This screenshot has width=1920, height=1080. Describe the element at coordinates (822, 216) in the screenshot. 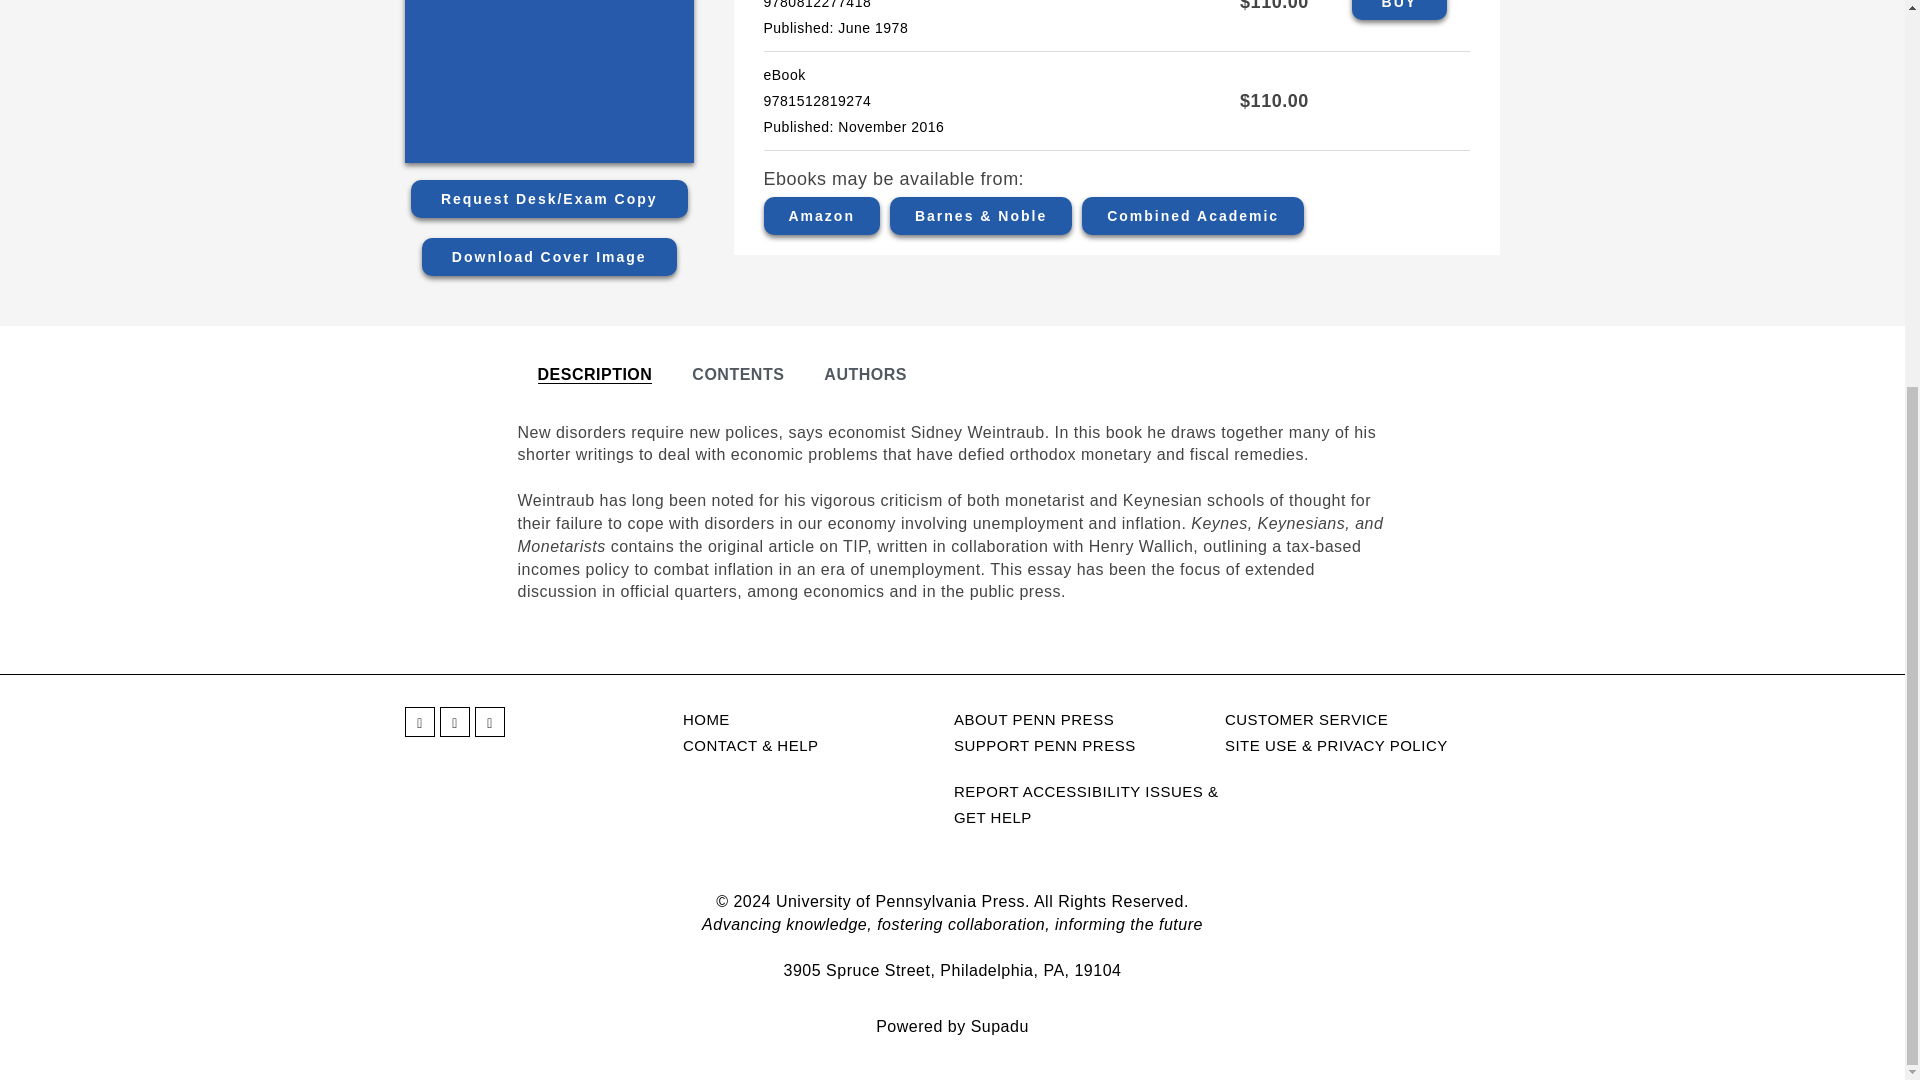

I see `Amazon` at that location.